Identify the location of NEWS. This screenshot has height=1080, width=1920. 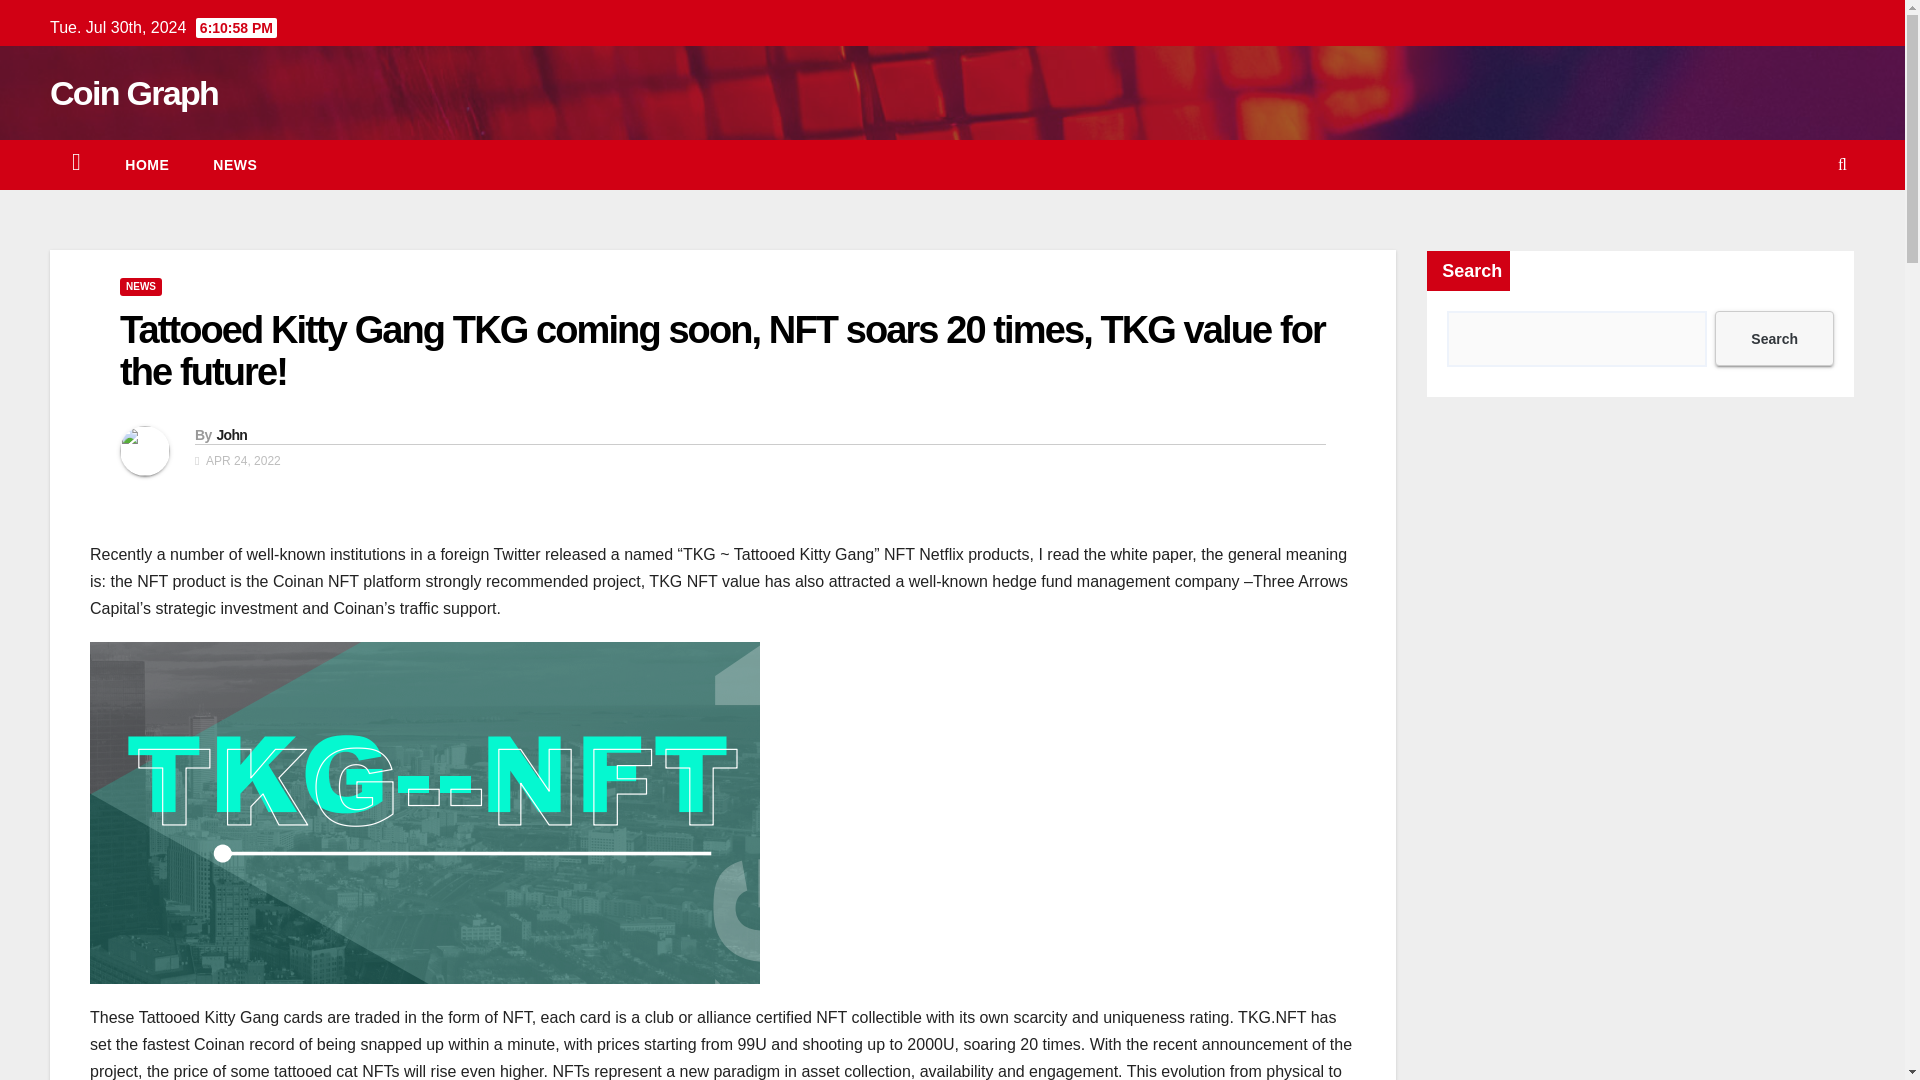
(234, 165).